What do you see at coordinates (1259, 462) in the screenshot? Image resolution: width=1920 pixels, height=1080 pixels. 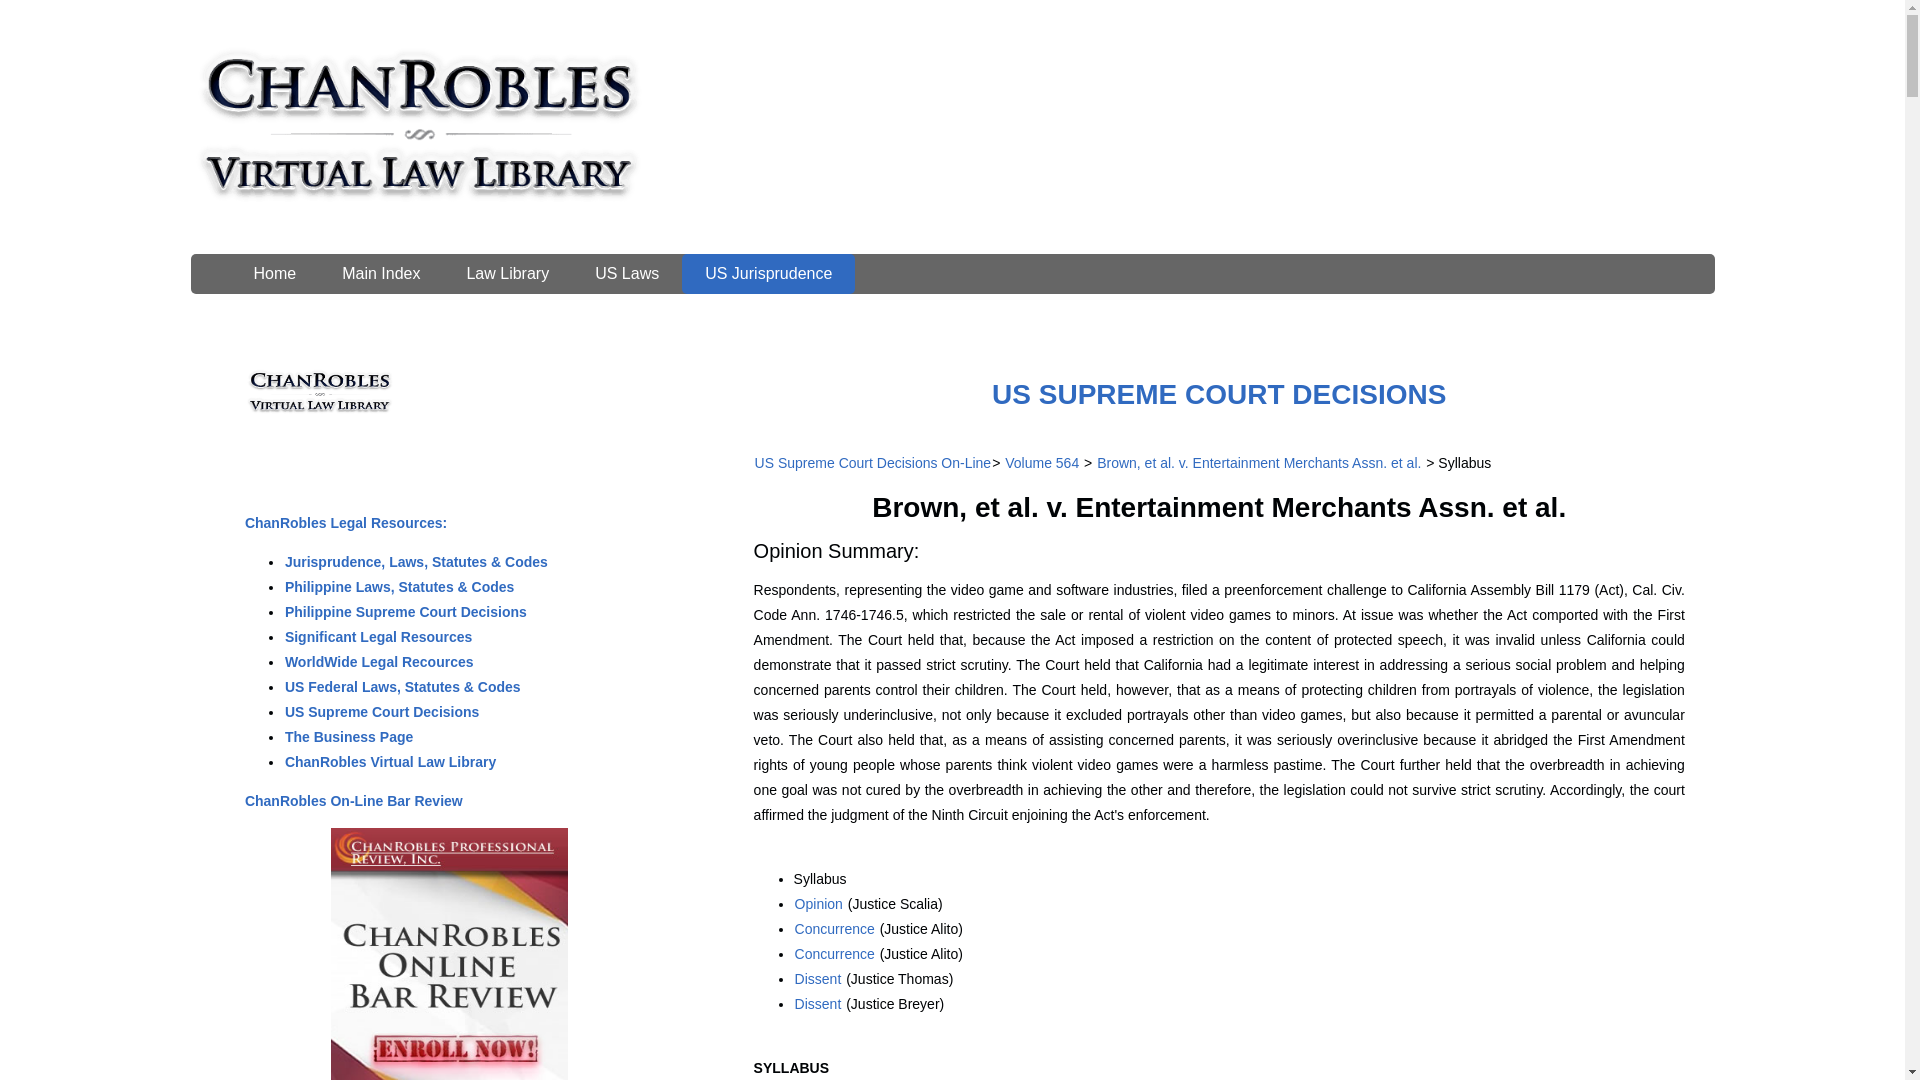 I see `Brown, et al. v. Entertainment Merchants Assn. et al.` at bounding box center [1259, 462].